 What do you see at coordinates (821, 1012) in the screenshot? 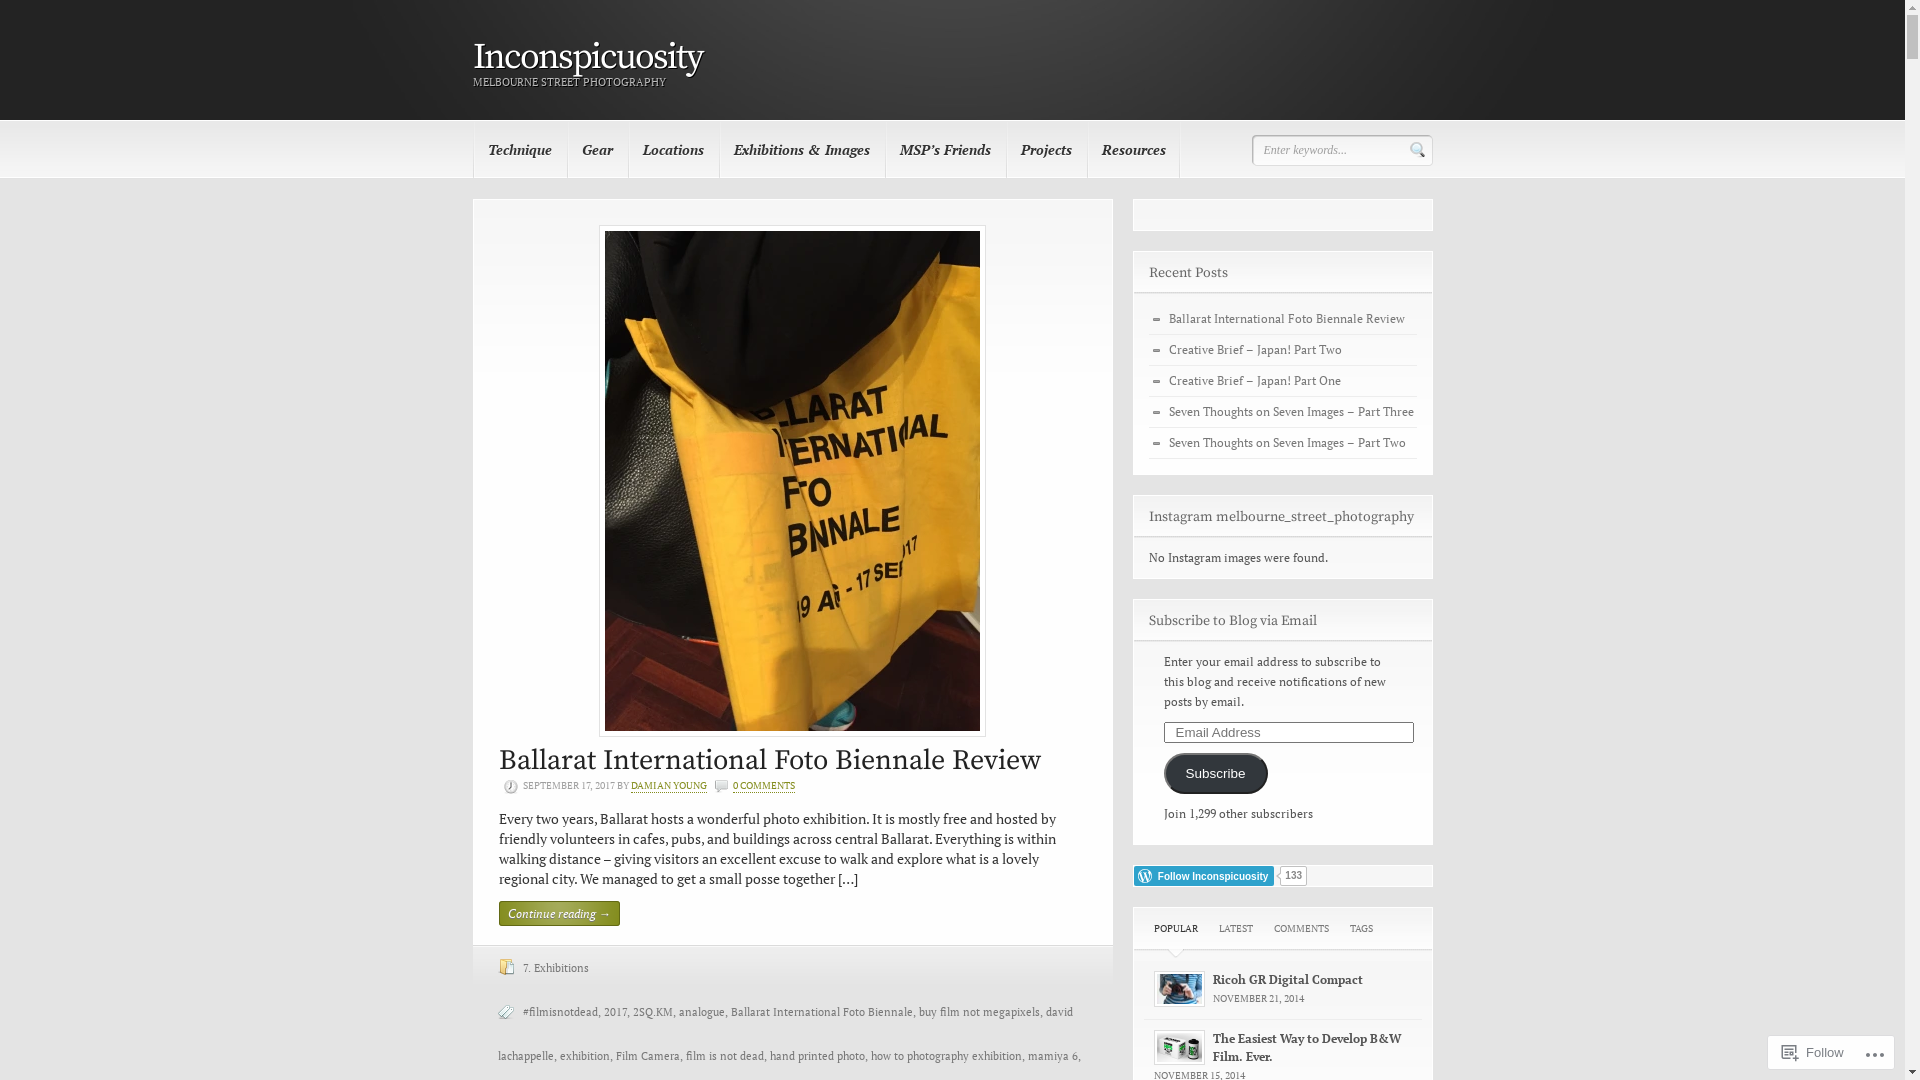
I see `Ballarat International Foto Biennale` at bounding box center [821, 1012].